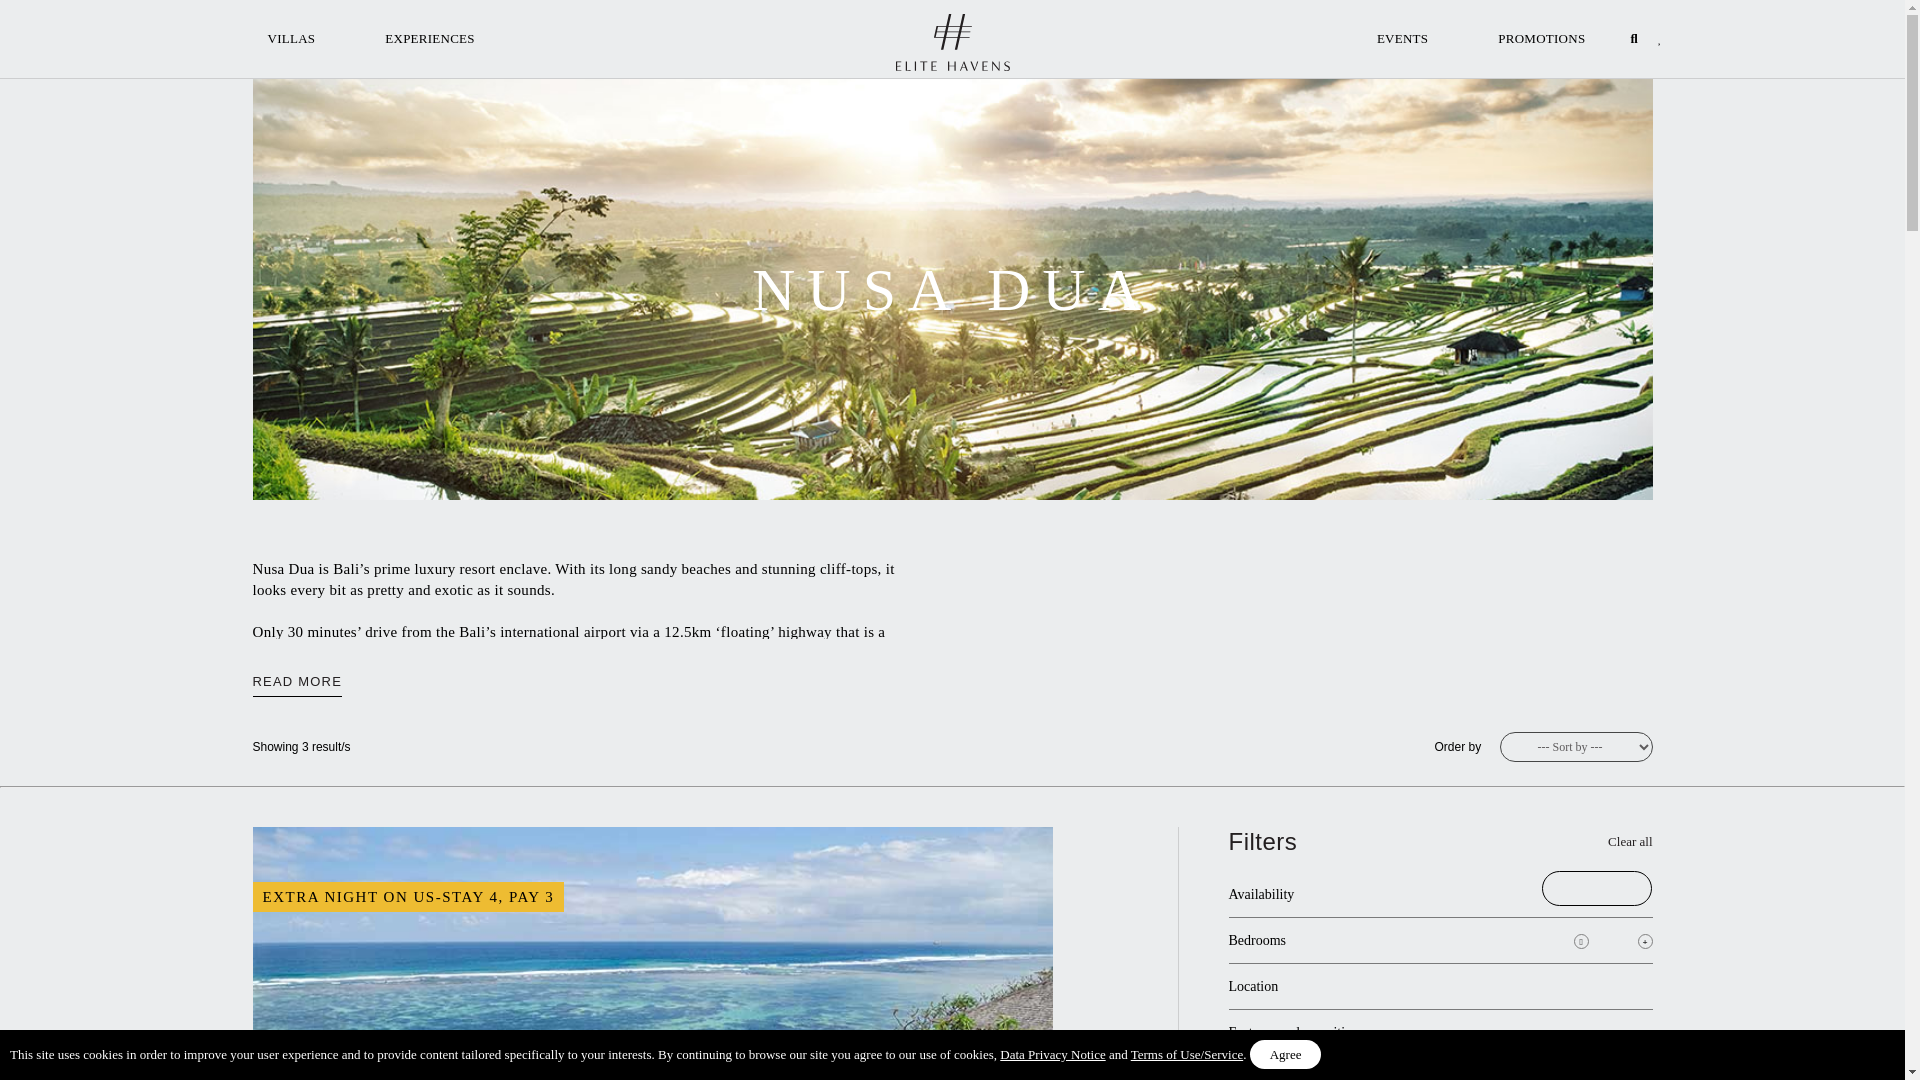 The height and width of the screenshot is (1080, 1920). What do you see at coordinates (1402, 36) in the screenshot?
I see `EVENTS` at bounding box center [1402, 36].